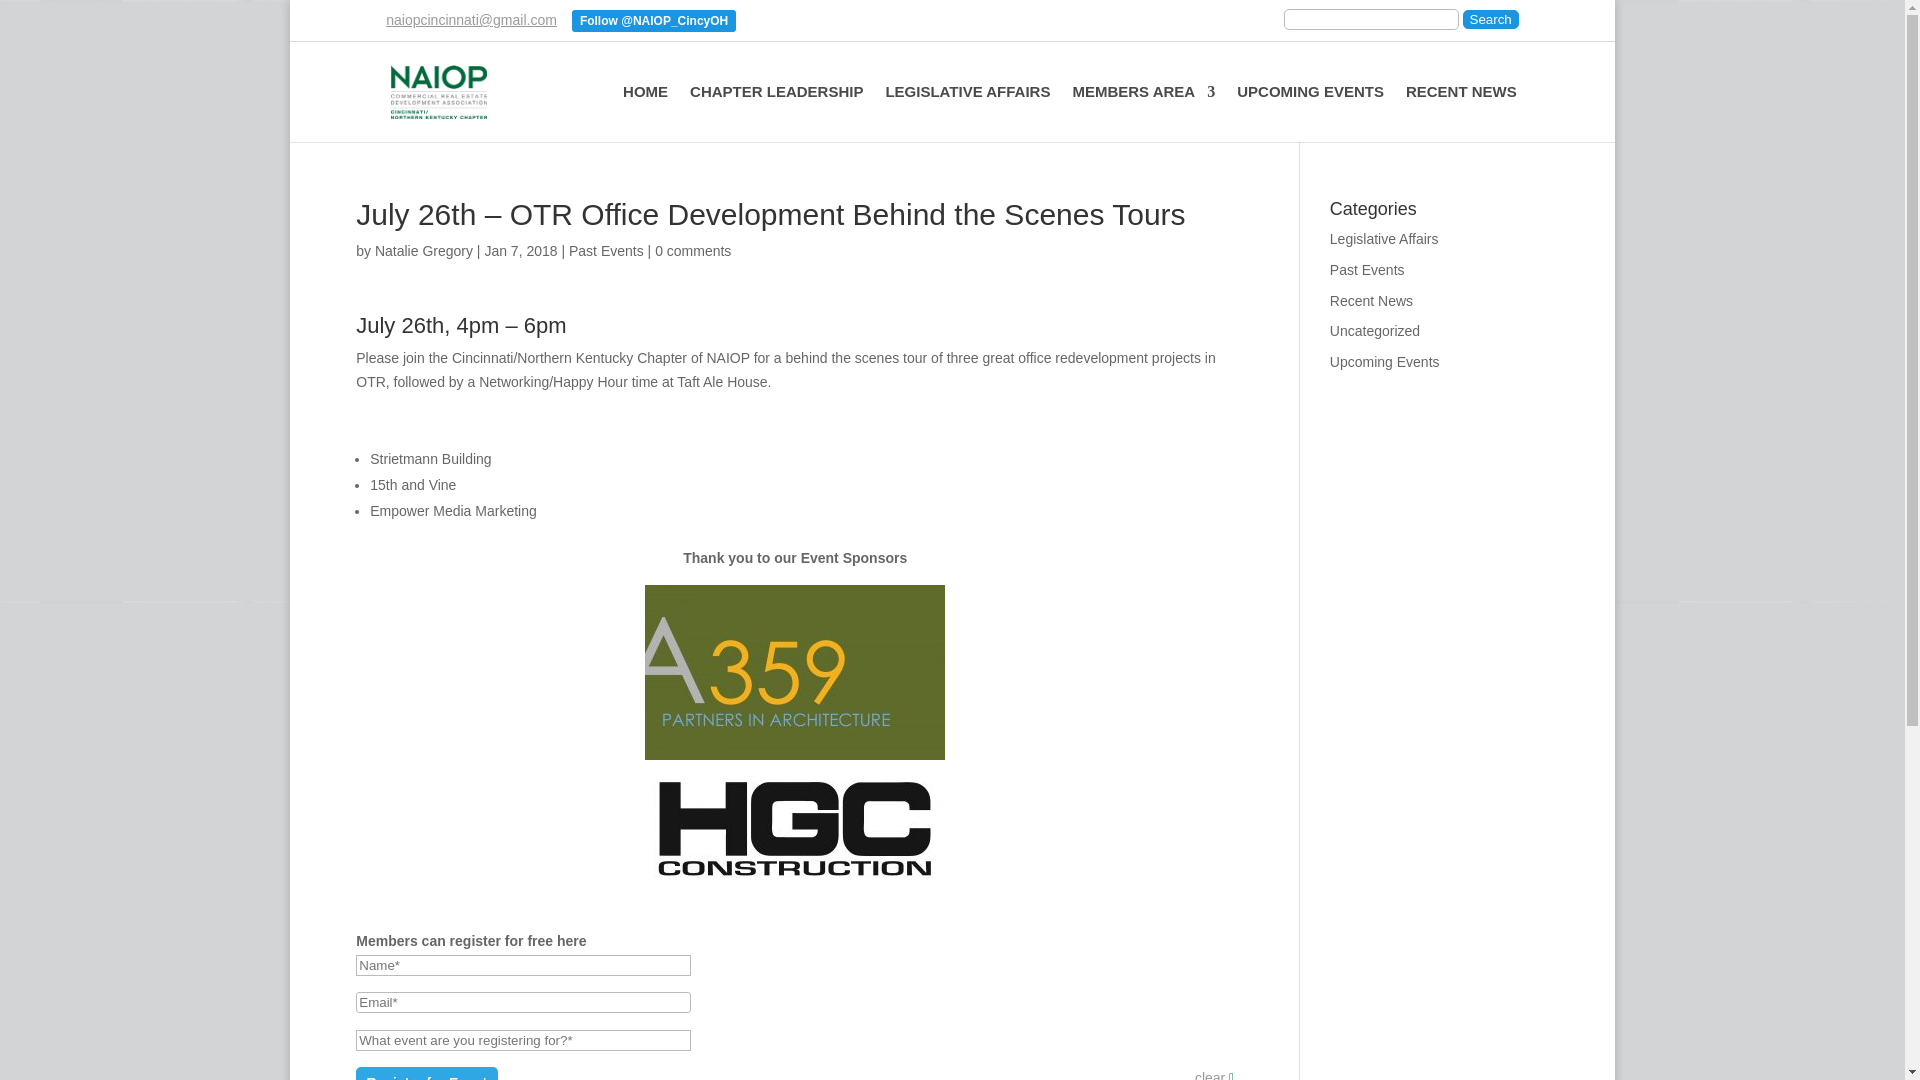 This screenshot has width=1920, height=1080. I want to click on Legislative Affairs, so click(1384, 239).